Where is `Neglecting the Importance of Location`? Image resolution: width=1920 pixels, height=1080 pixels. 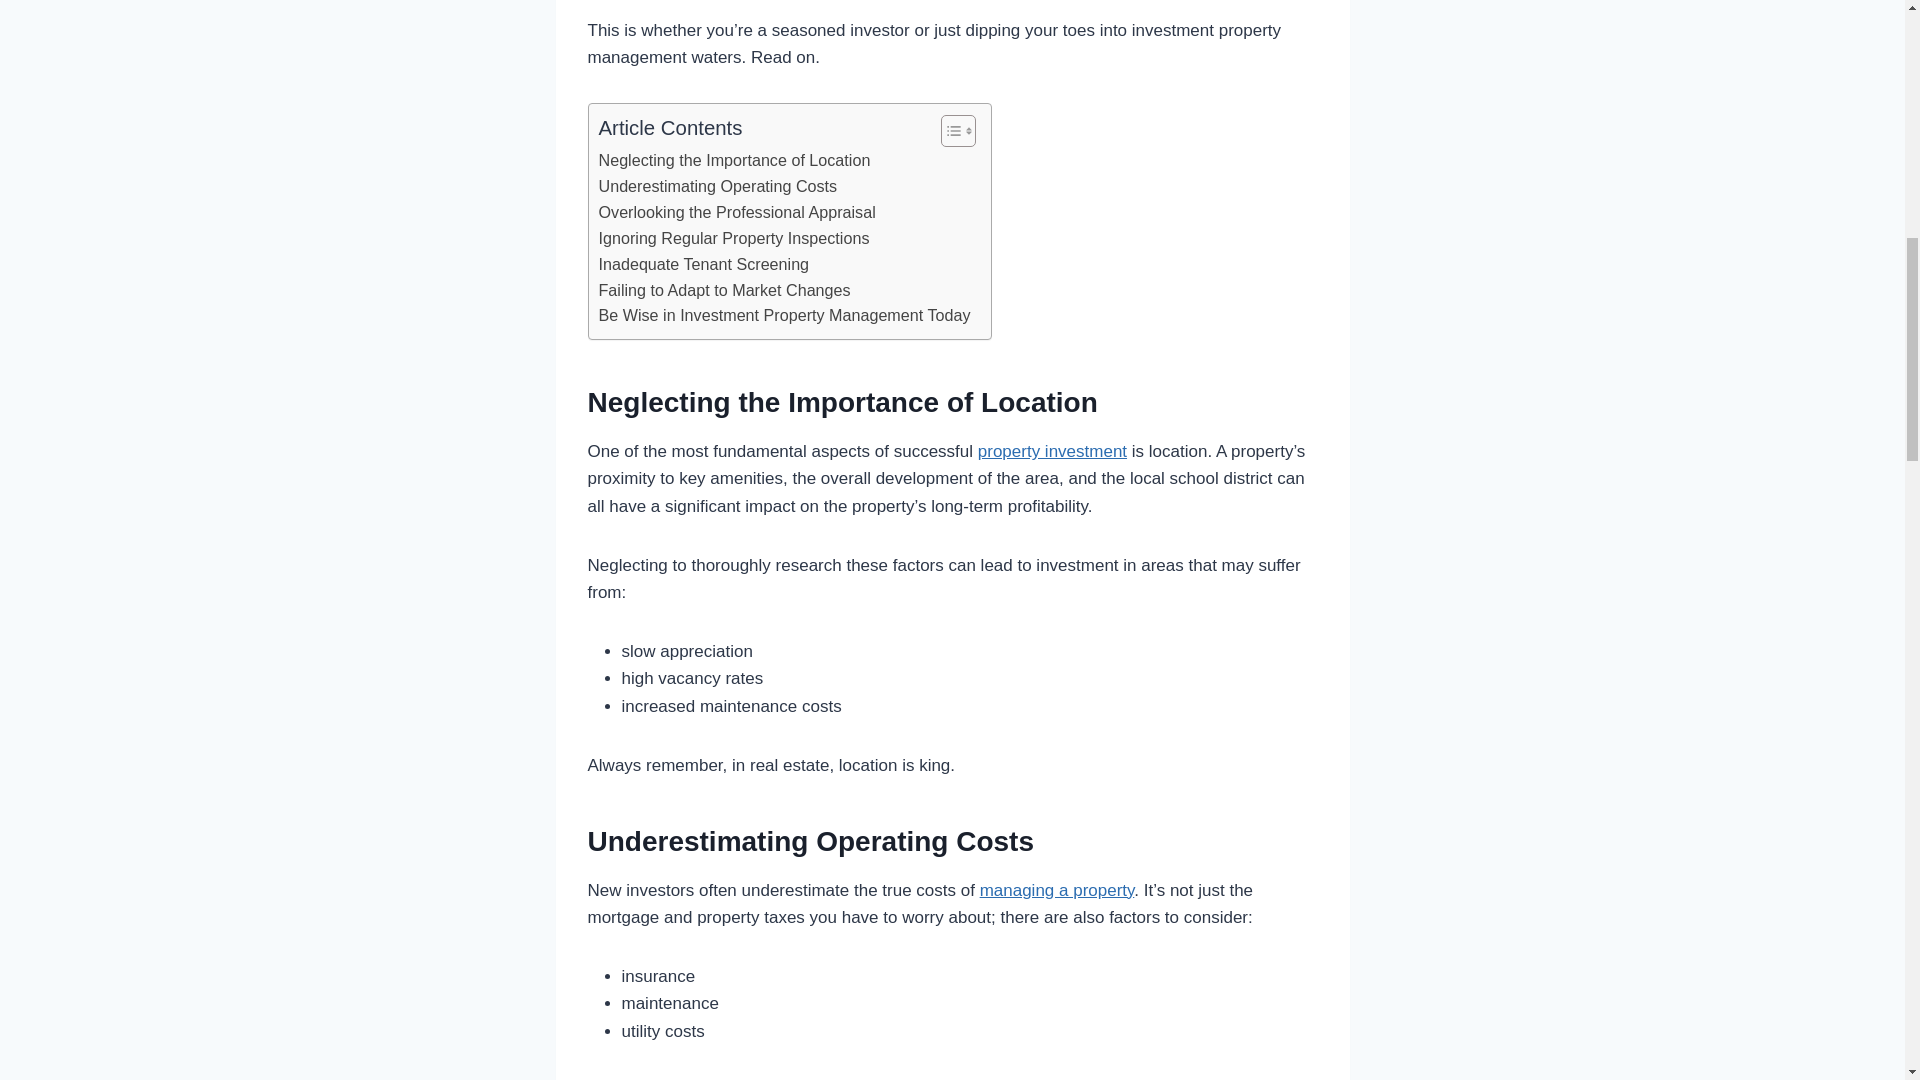 Neglecting the Importance of Location is located at coordinates (733, 160).